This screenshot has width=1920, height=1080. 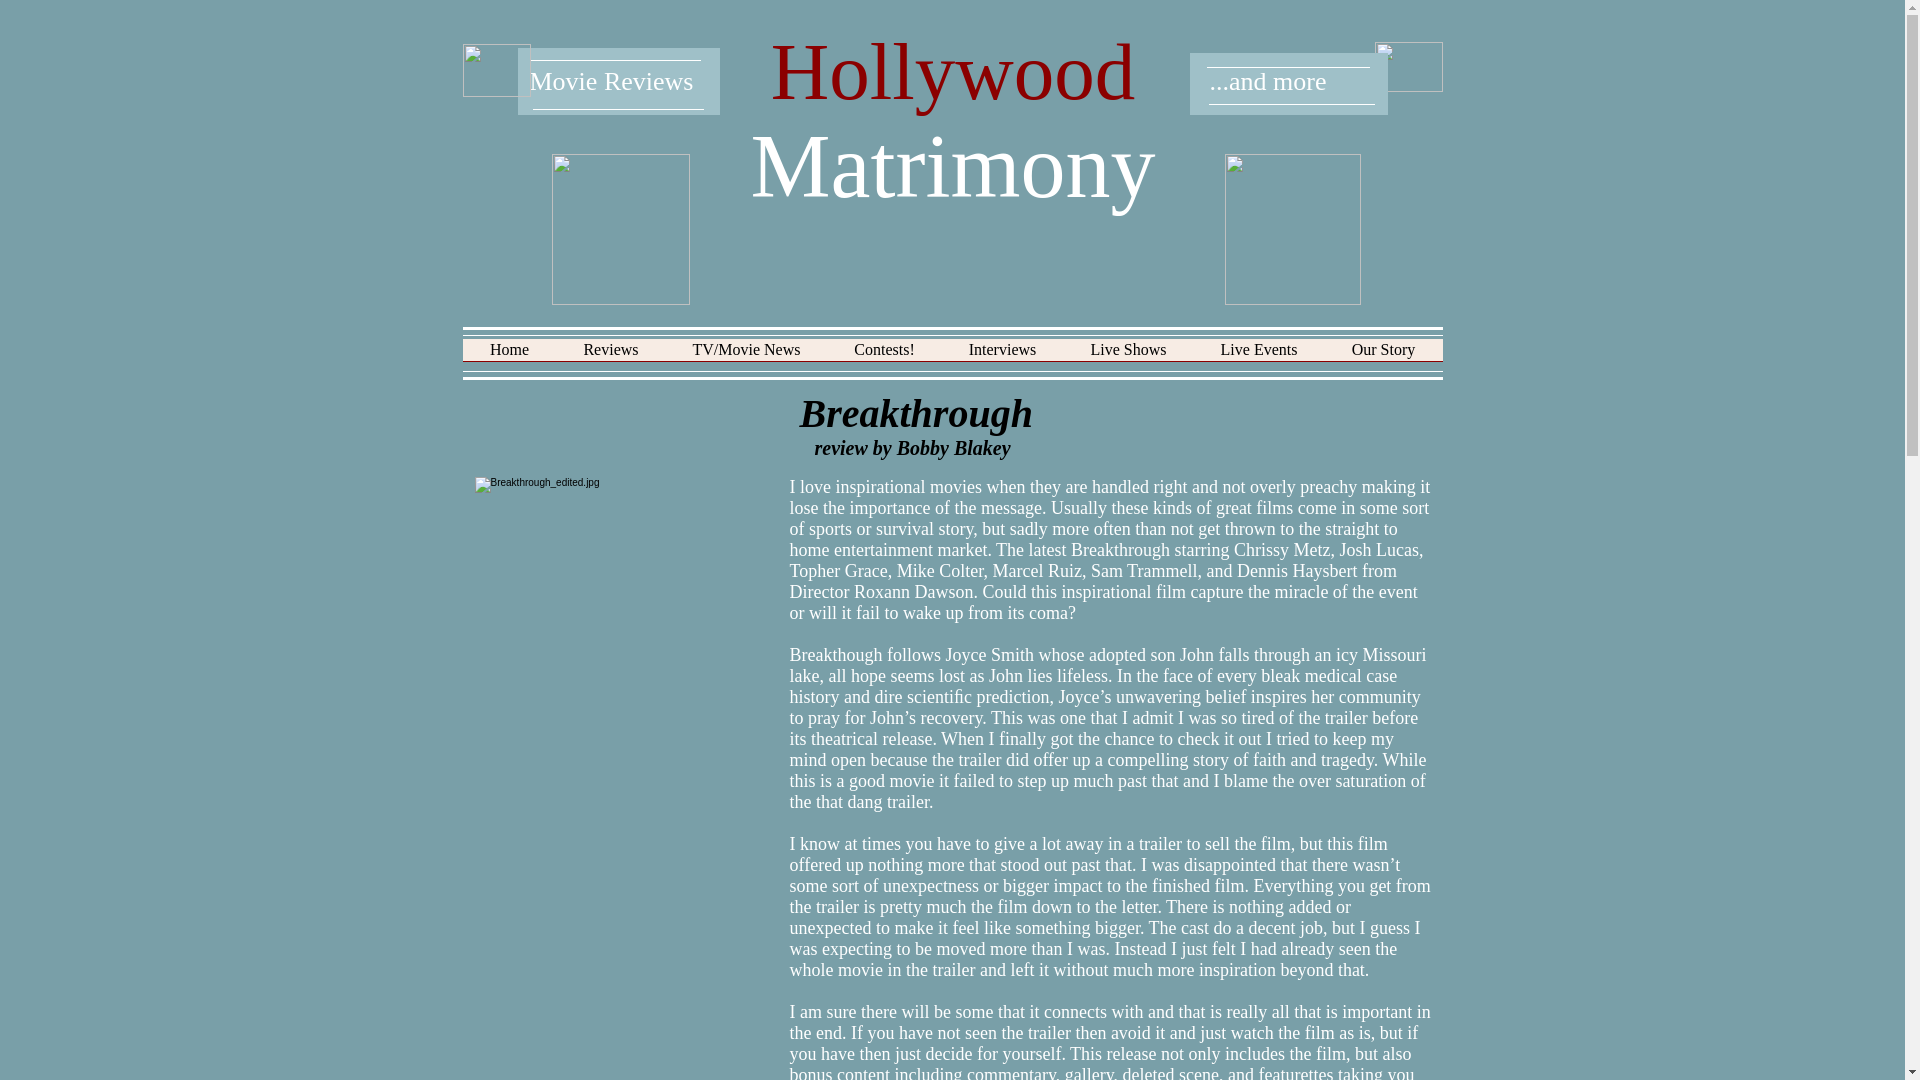 I want to click on Home, so click(x=509, y=356).